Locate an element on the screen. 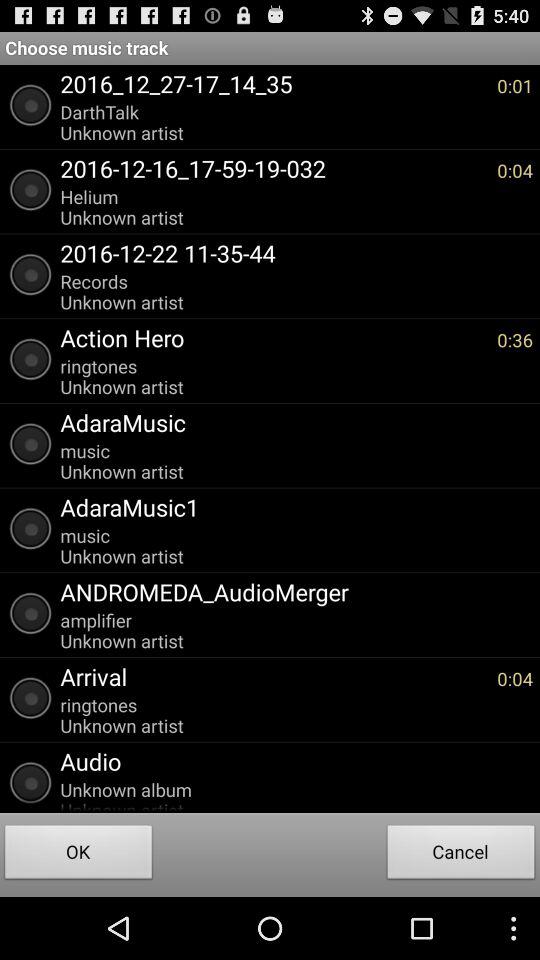 The height and width of the screenshot is (960, 540). scroll until the adaramusic1 icon is located at coordinates (292, 507).